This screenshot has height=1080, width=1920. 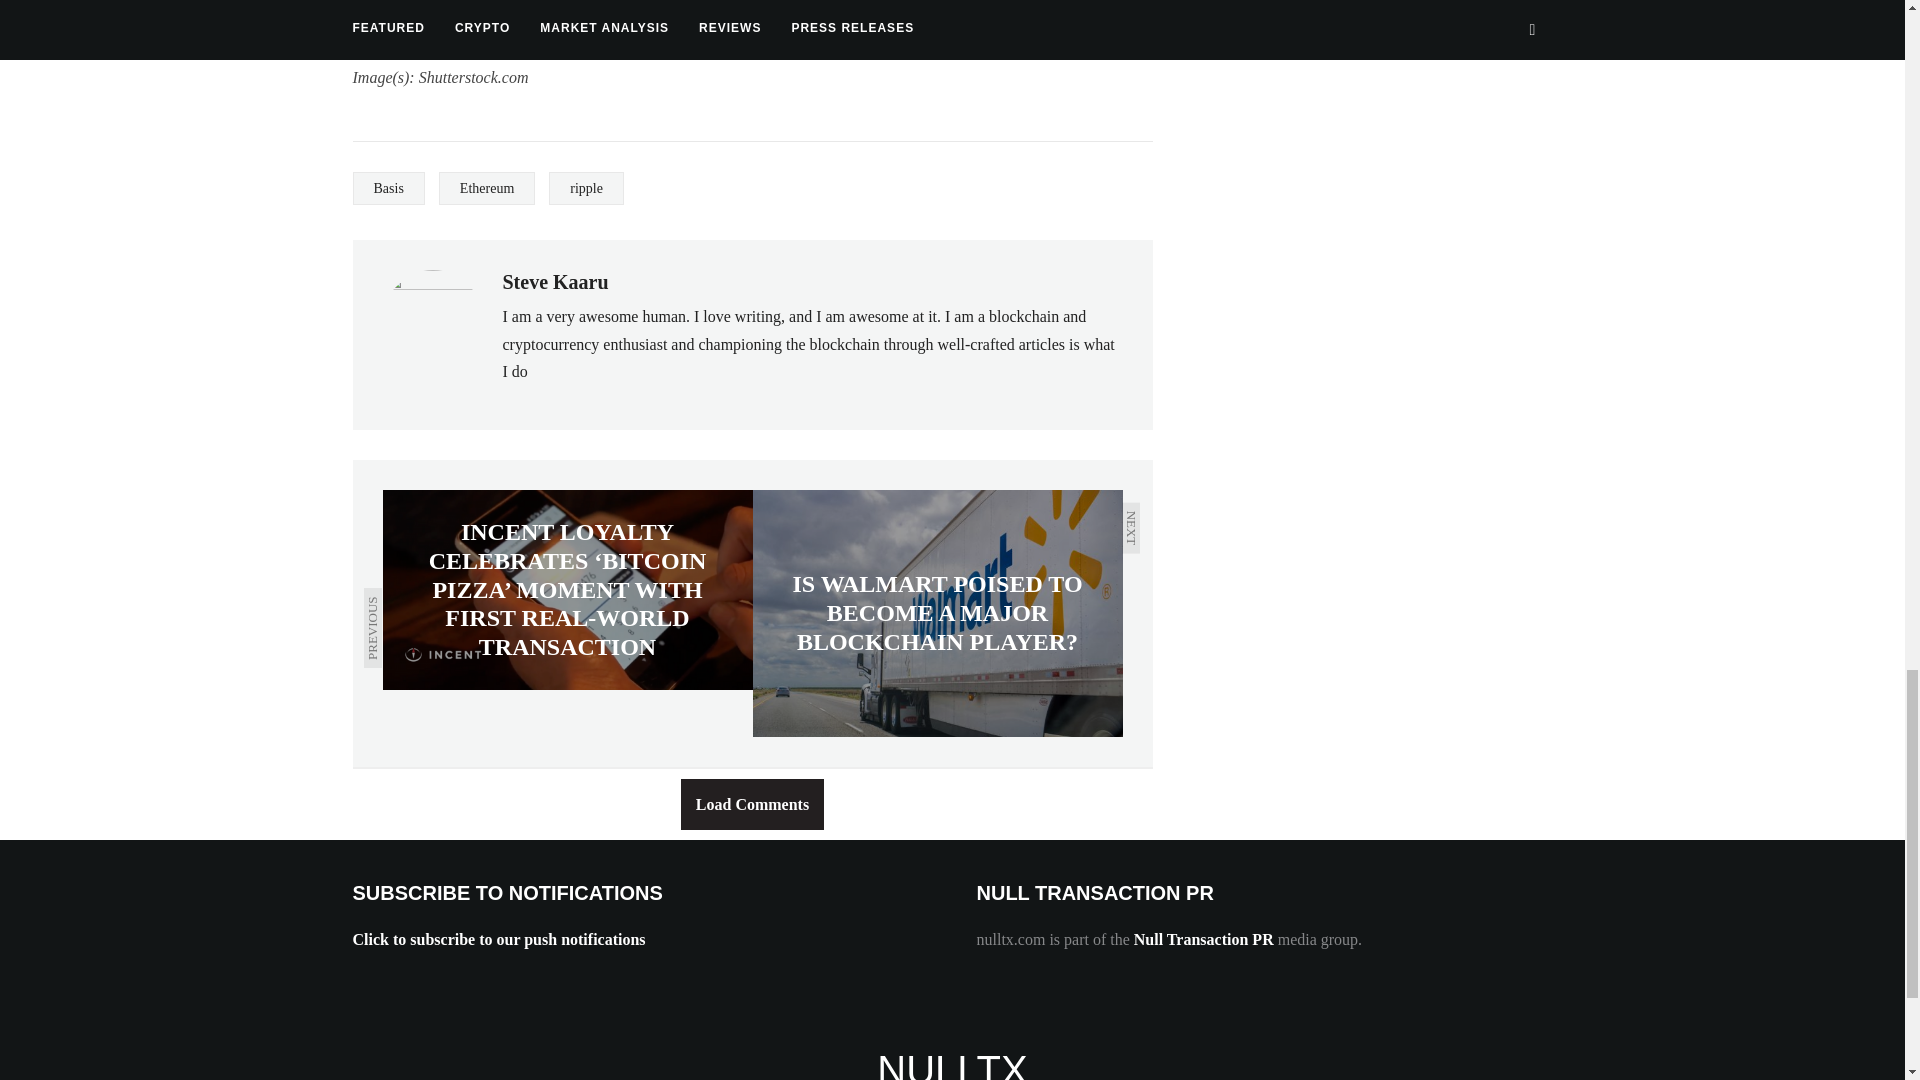 I want to click on ripple, so click(x=586, y=188).